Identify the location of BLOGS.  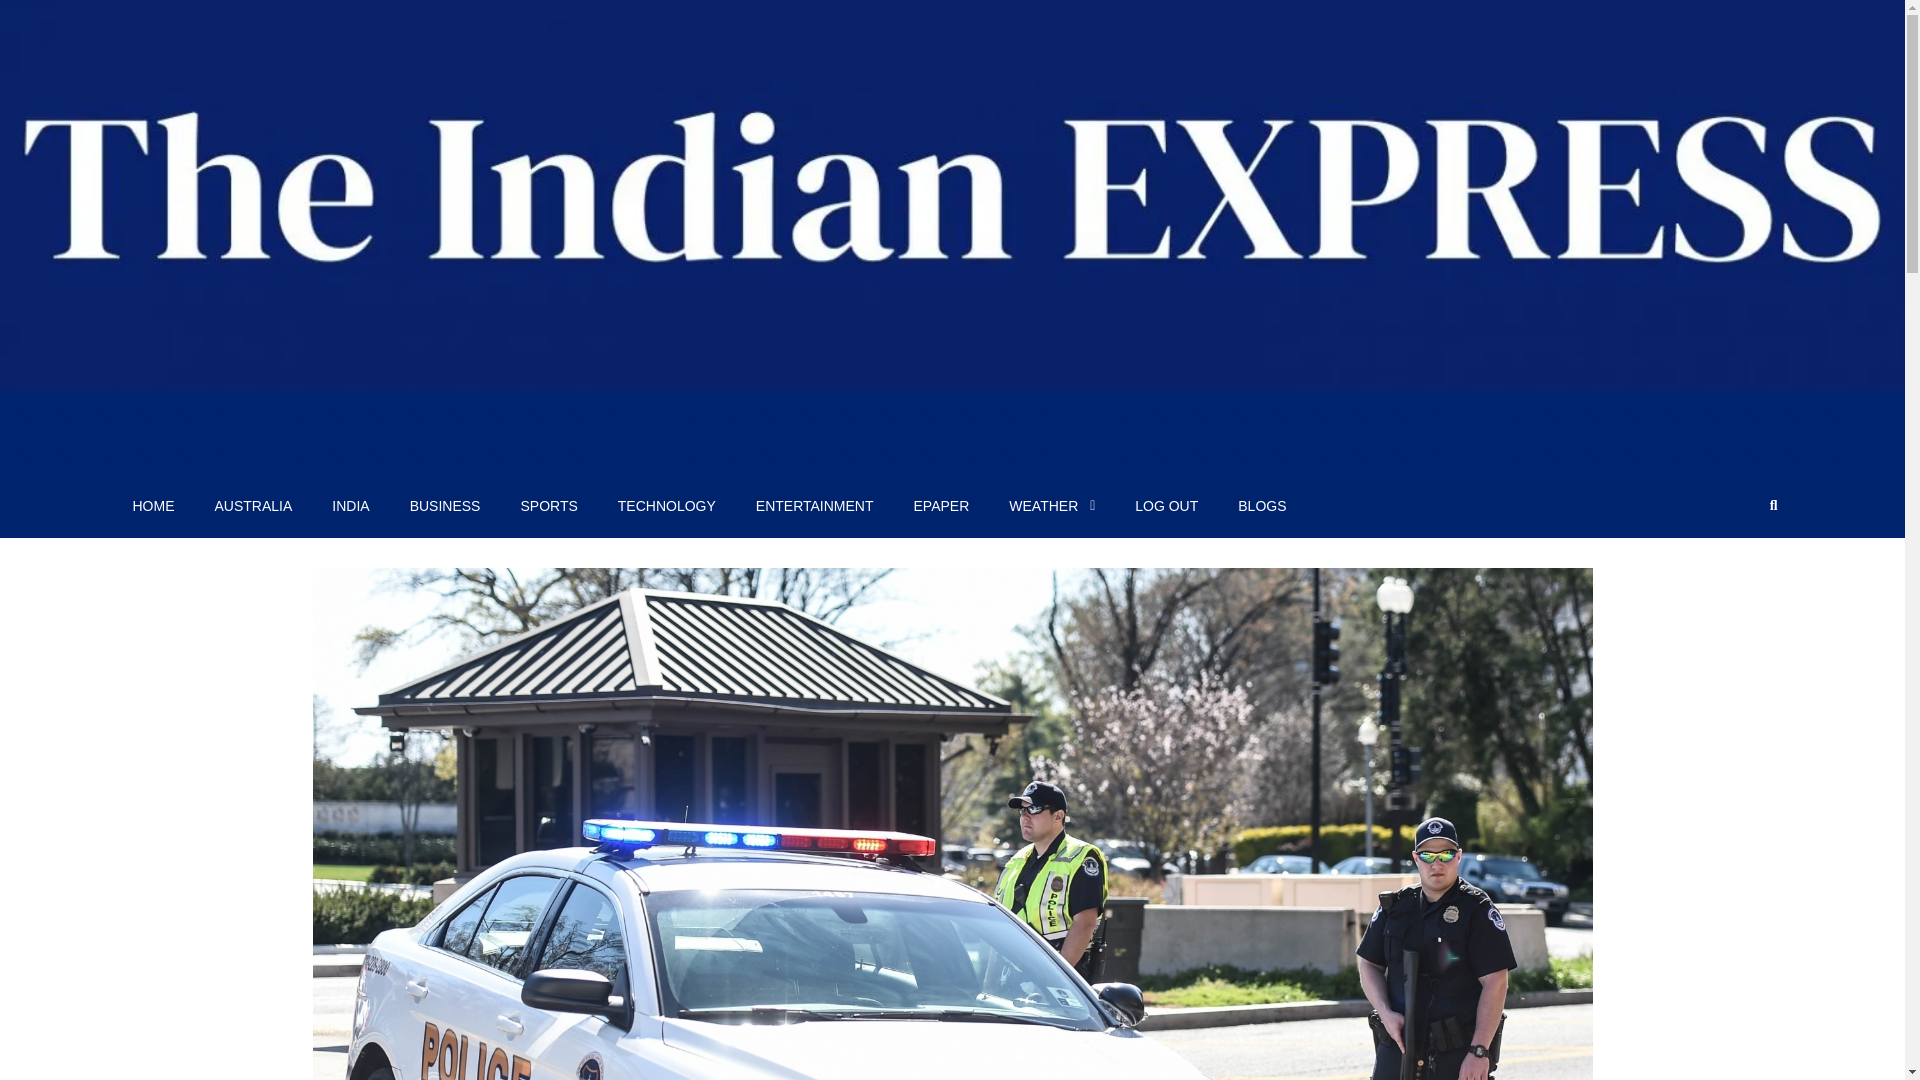
(1261, 506).